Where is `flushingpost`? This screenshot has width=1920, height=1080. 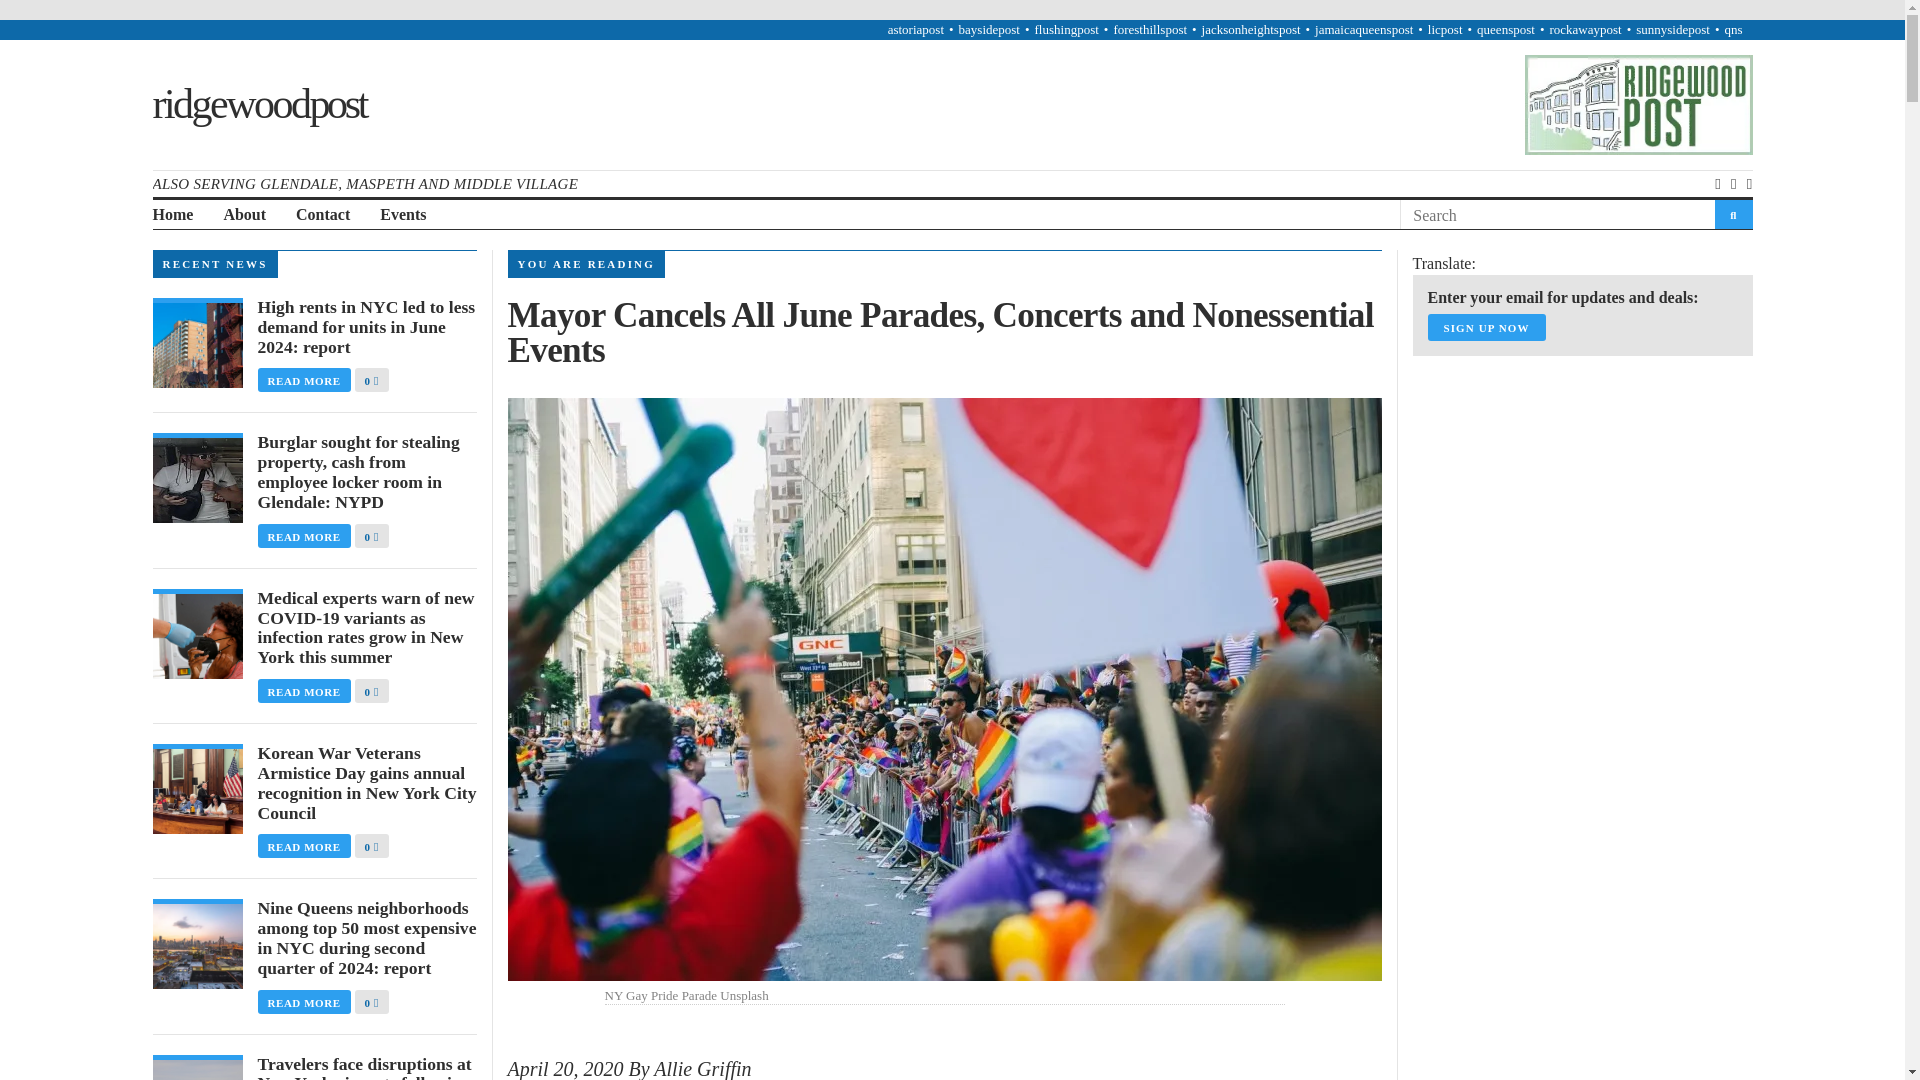
flushingpost is located at coordinates (1066, 28).